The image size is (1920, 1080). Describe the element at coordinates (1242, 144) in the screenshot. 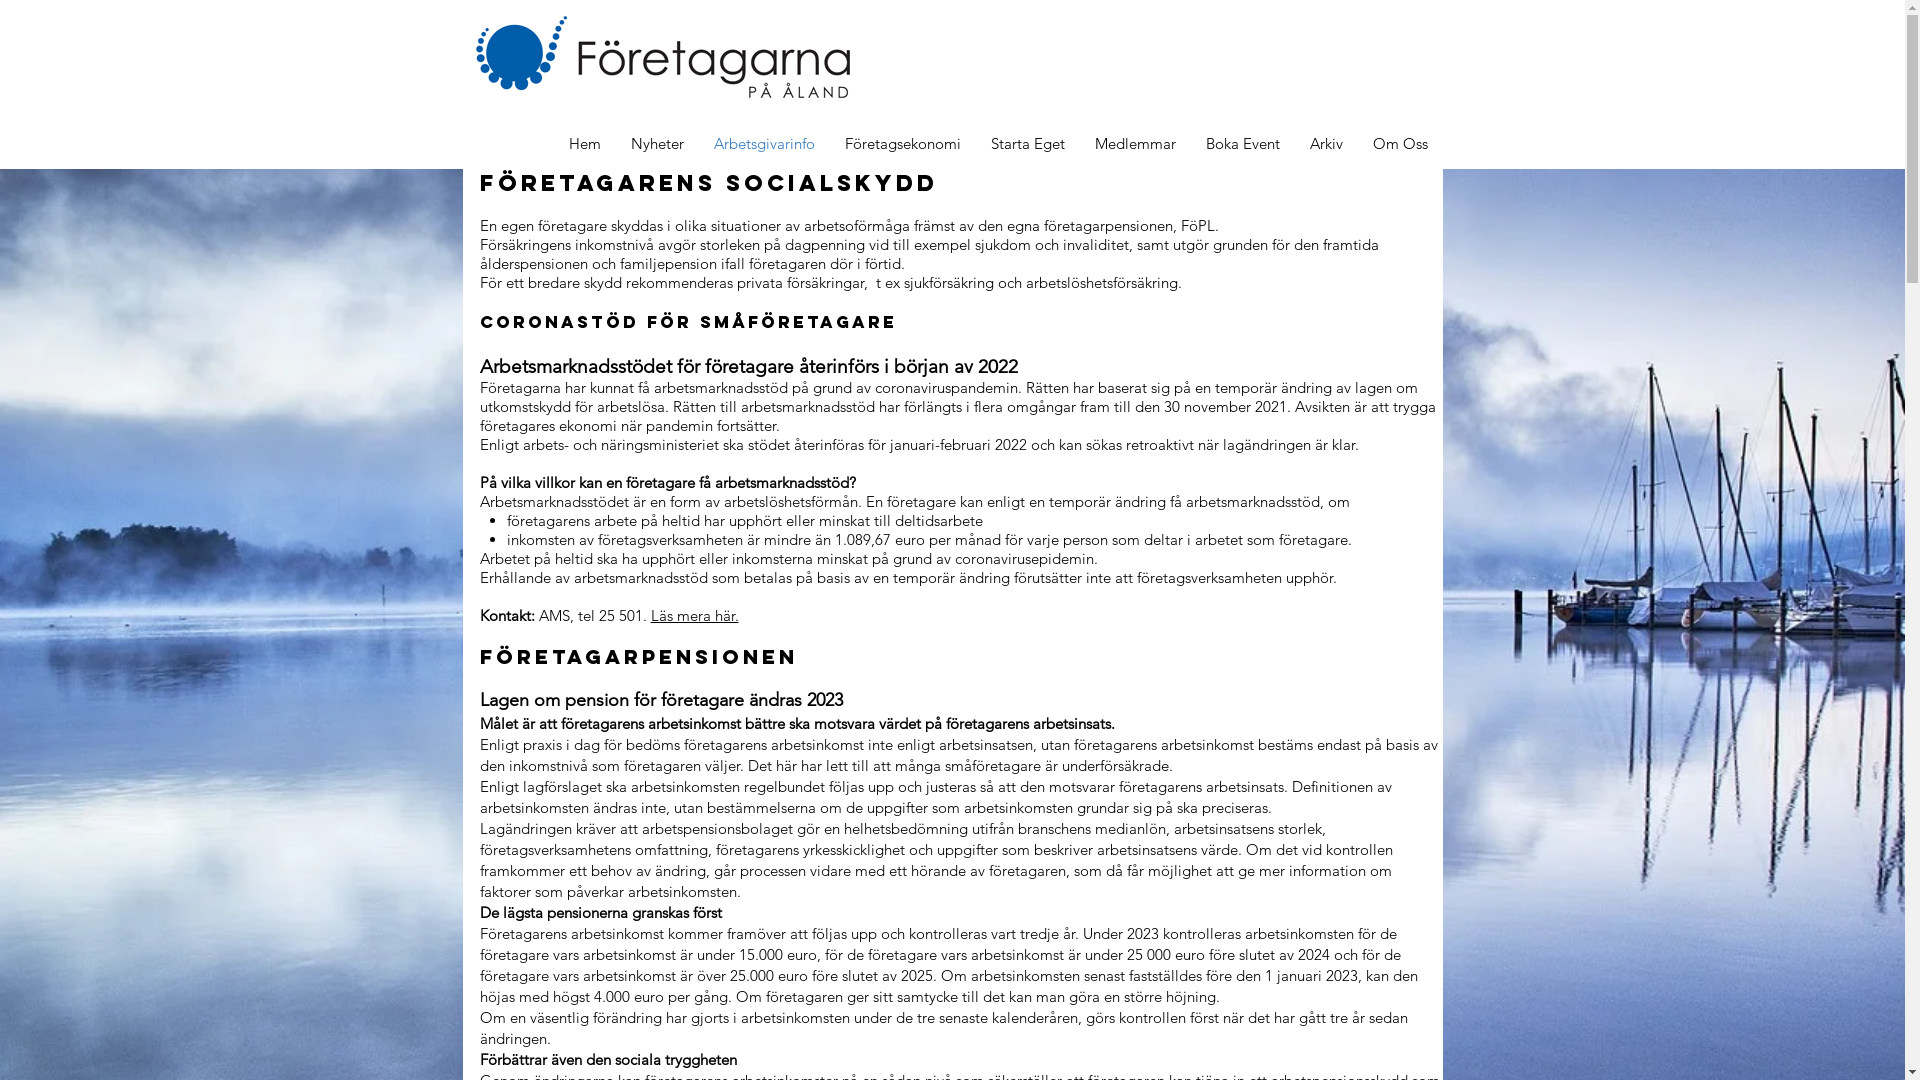

I see `Boka Event` at that location.